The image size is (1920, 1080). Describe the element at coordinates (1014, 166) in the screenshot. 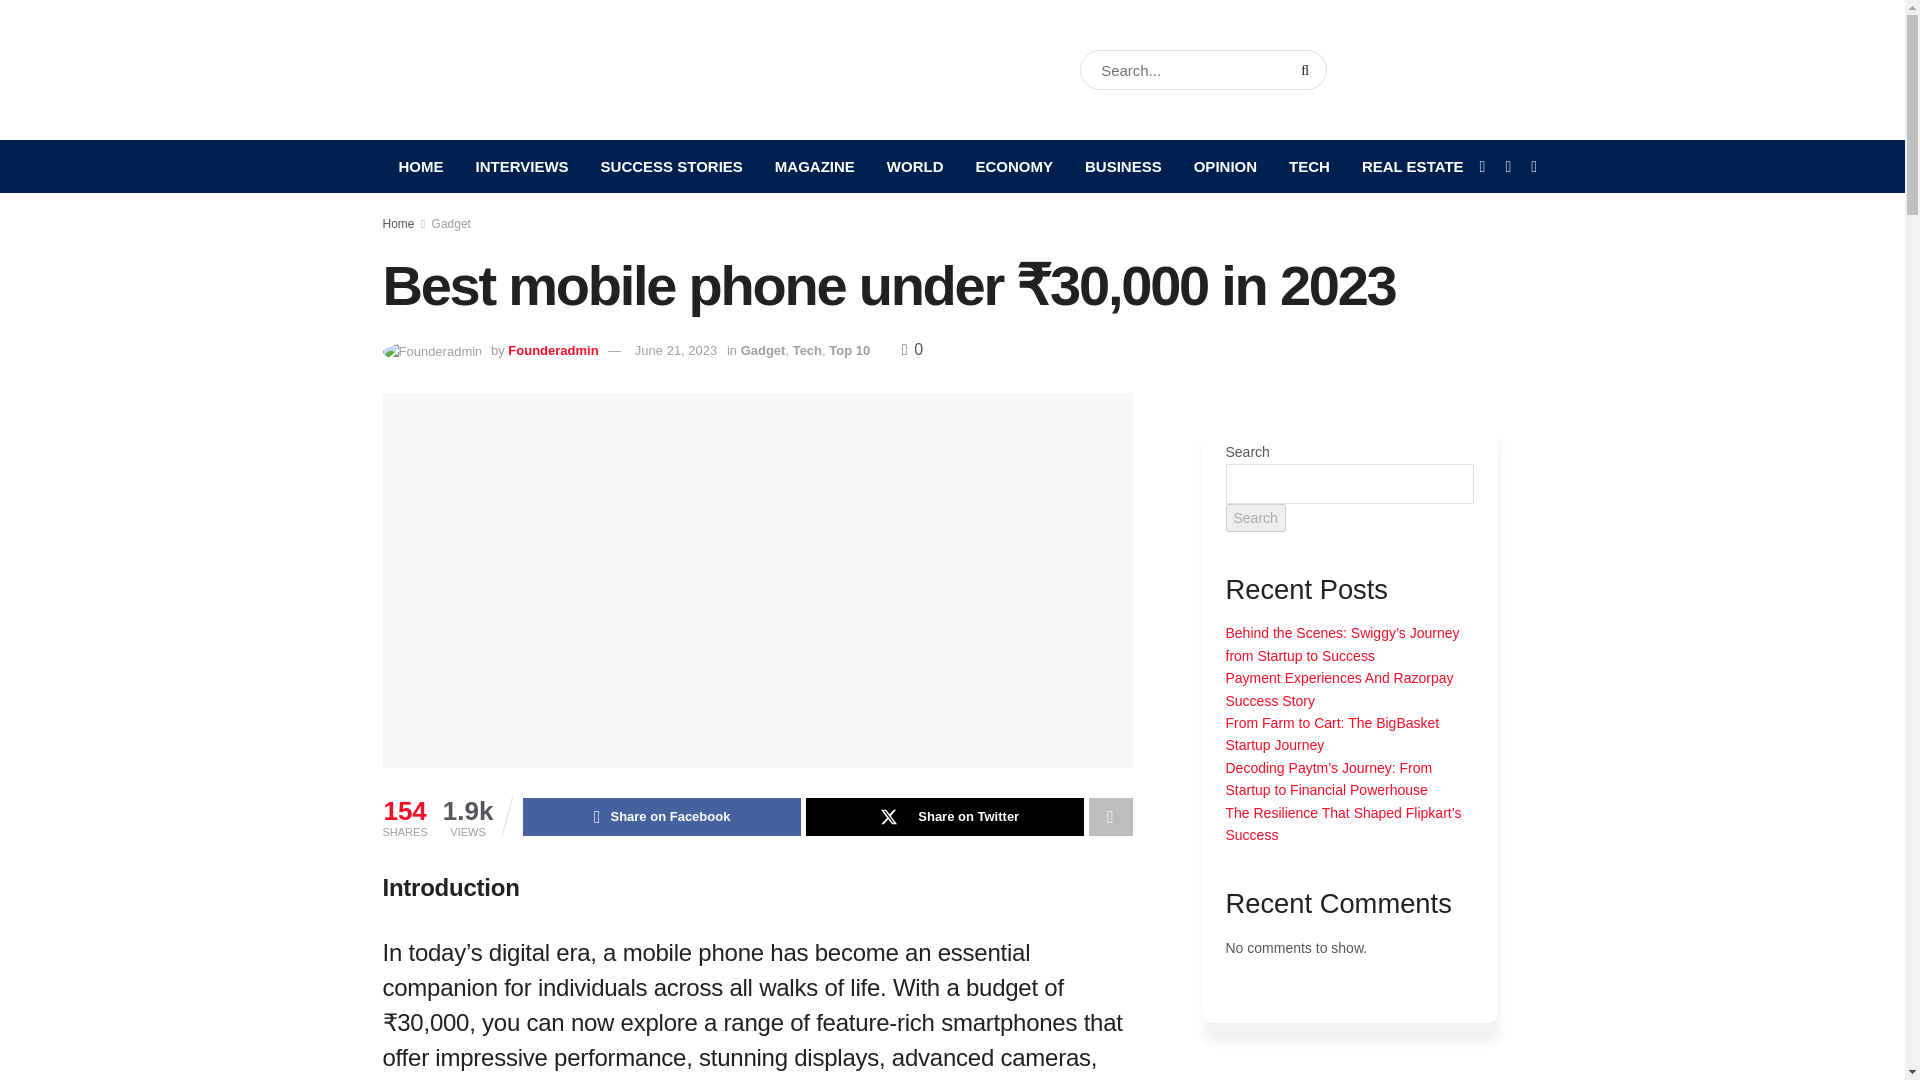

I see `ECONOMY` at that location.